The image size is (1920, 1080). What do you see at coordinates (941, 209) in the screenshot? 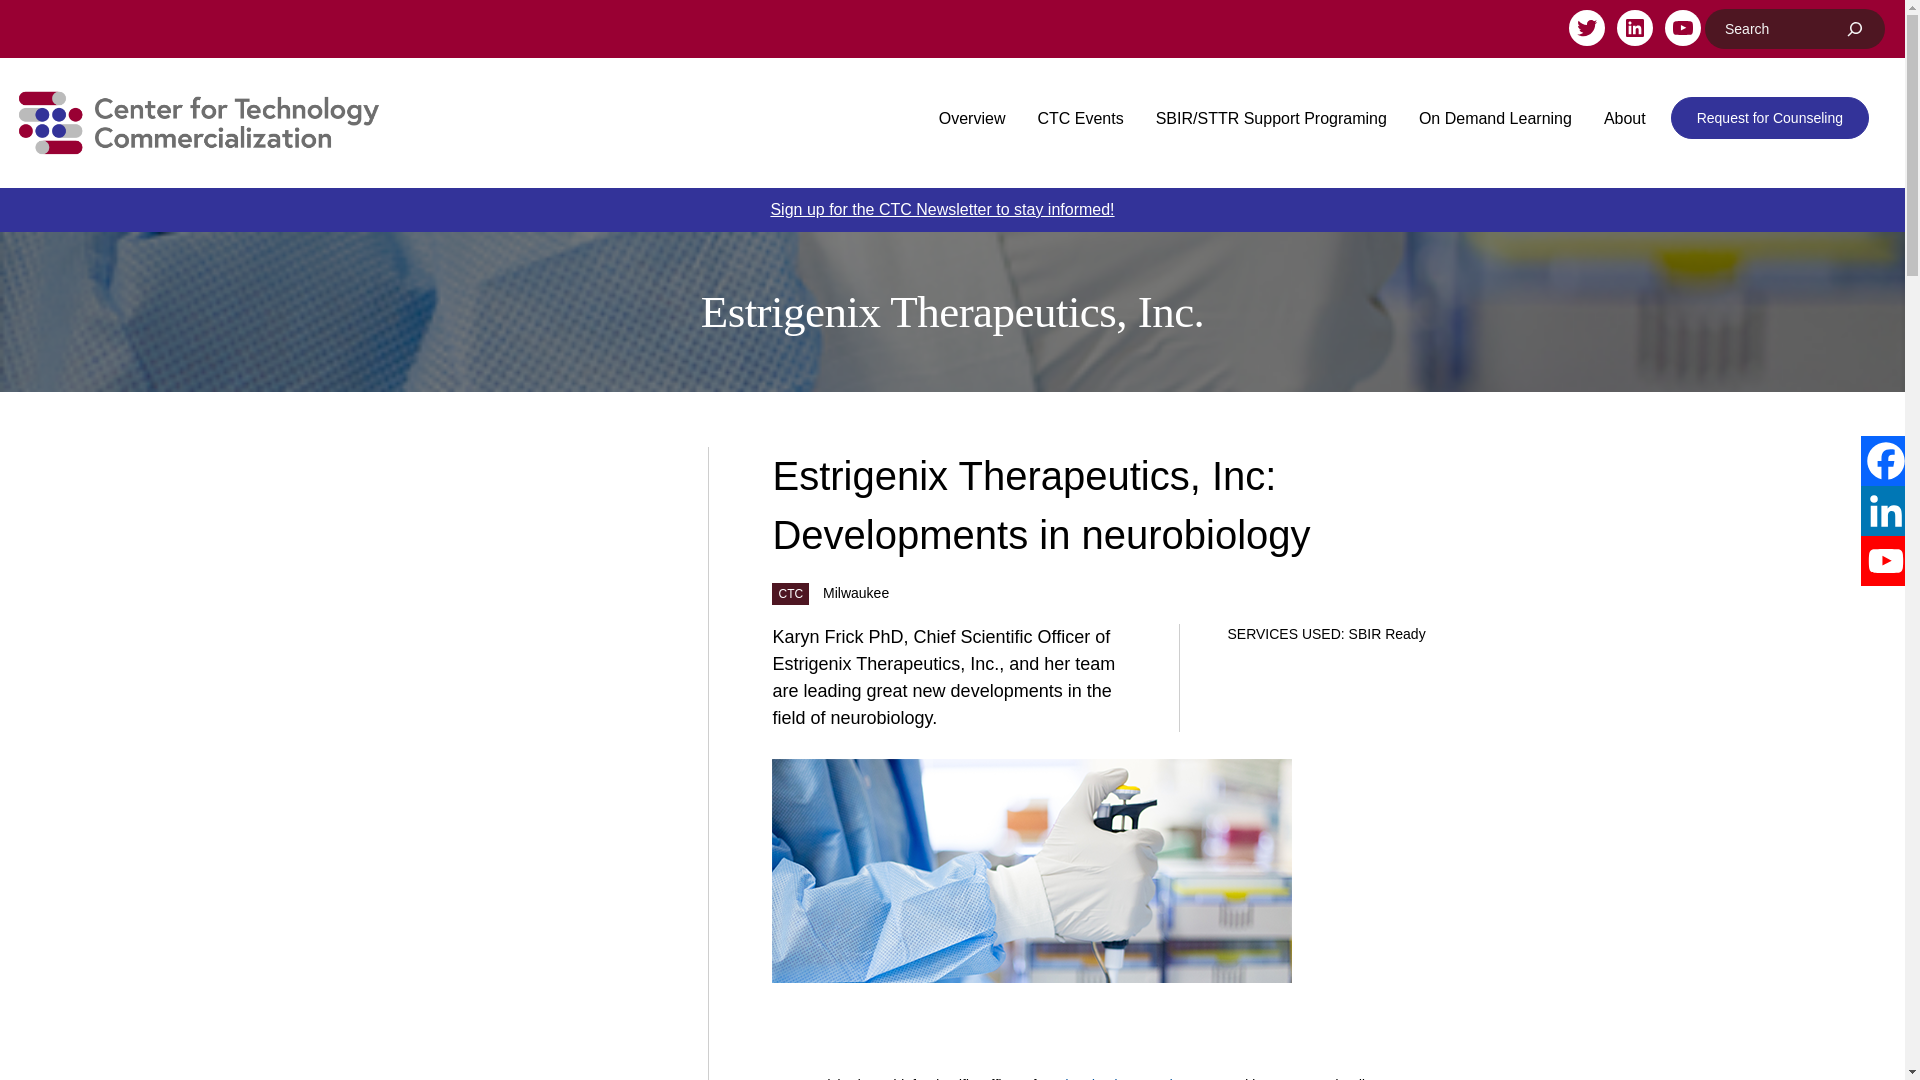
I see `Sign up for the CTC Newsletter to stay informed!` at bounding box center [941, 209].